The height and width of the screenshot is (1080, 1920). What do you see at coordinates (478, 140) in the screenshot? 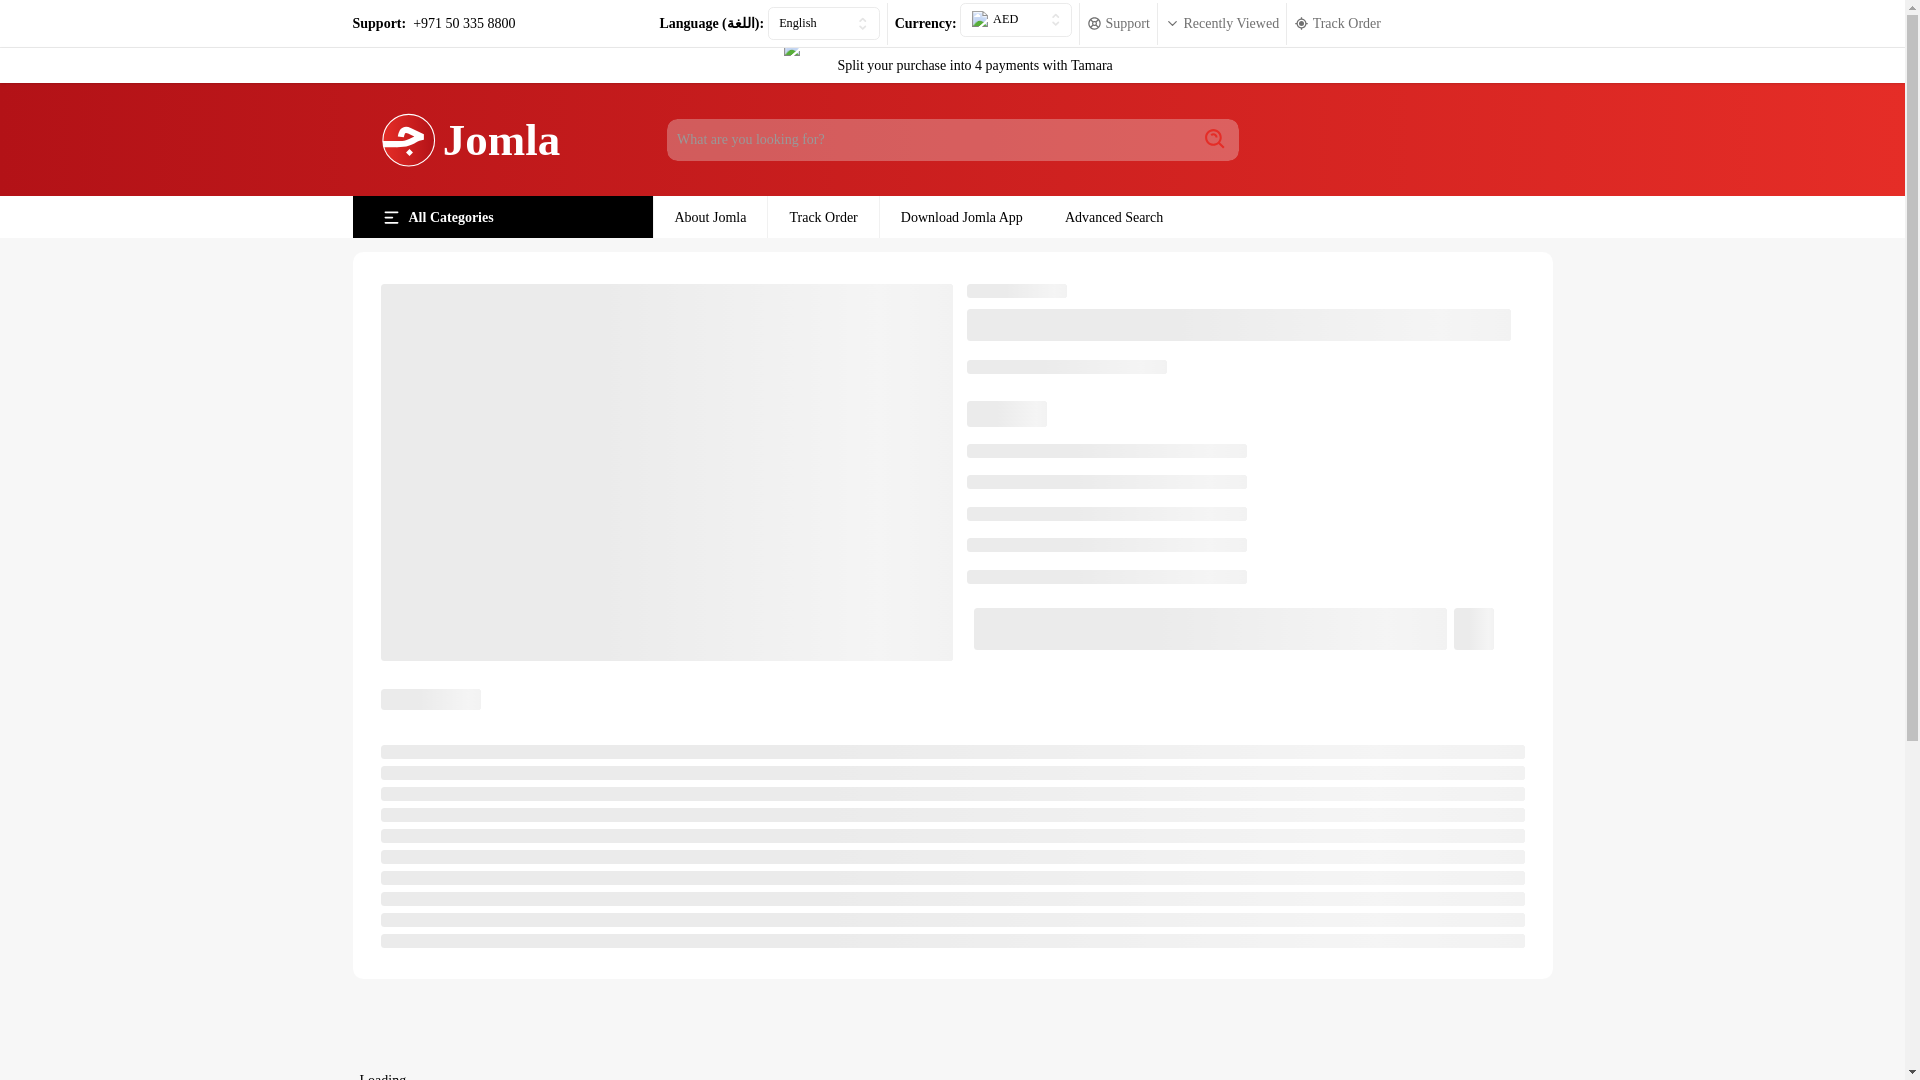
I see `Jomla` at bounding box center [478, 140].